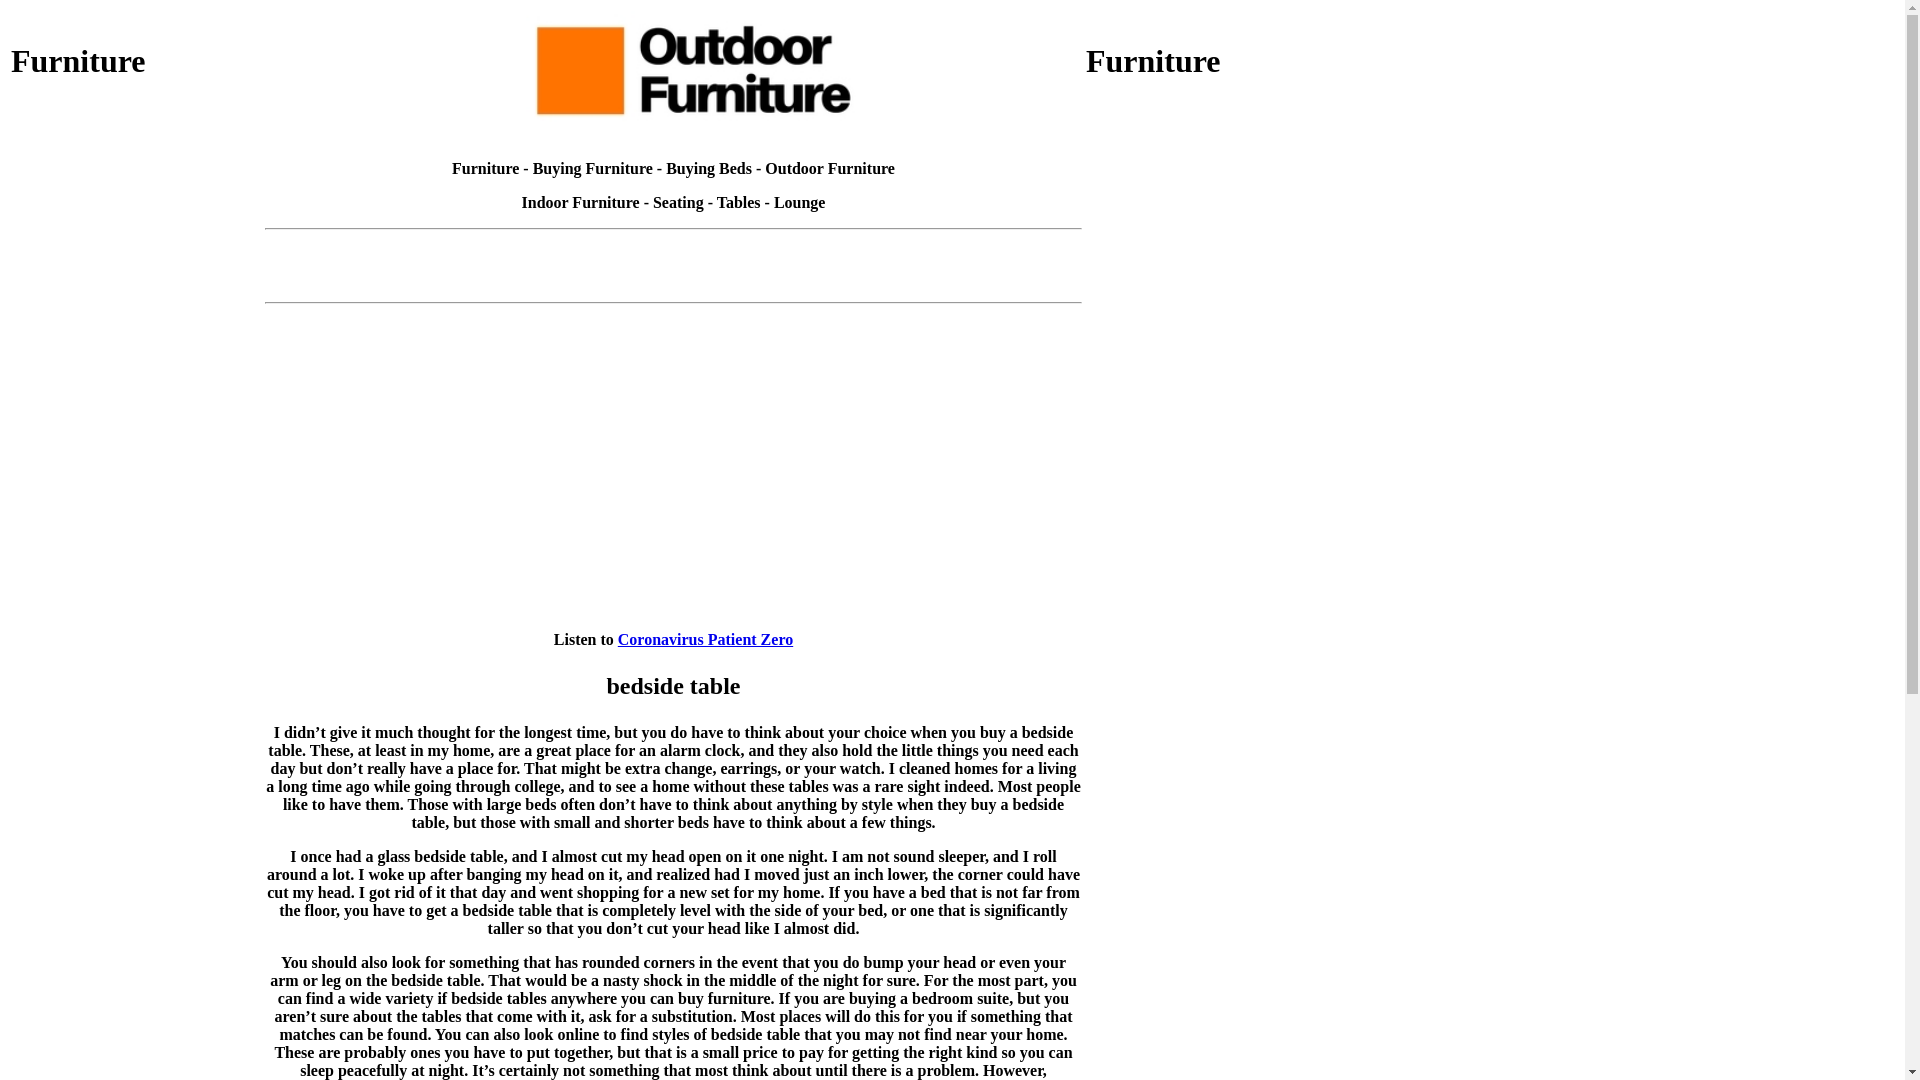  What do you see at coordinates (581, 202) in the screenshot?
I see `Indoor Furniture` at bounding box center [581, 202].